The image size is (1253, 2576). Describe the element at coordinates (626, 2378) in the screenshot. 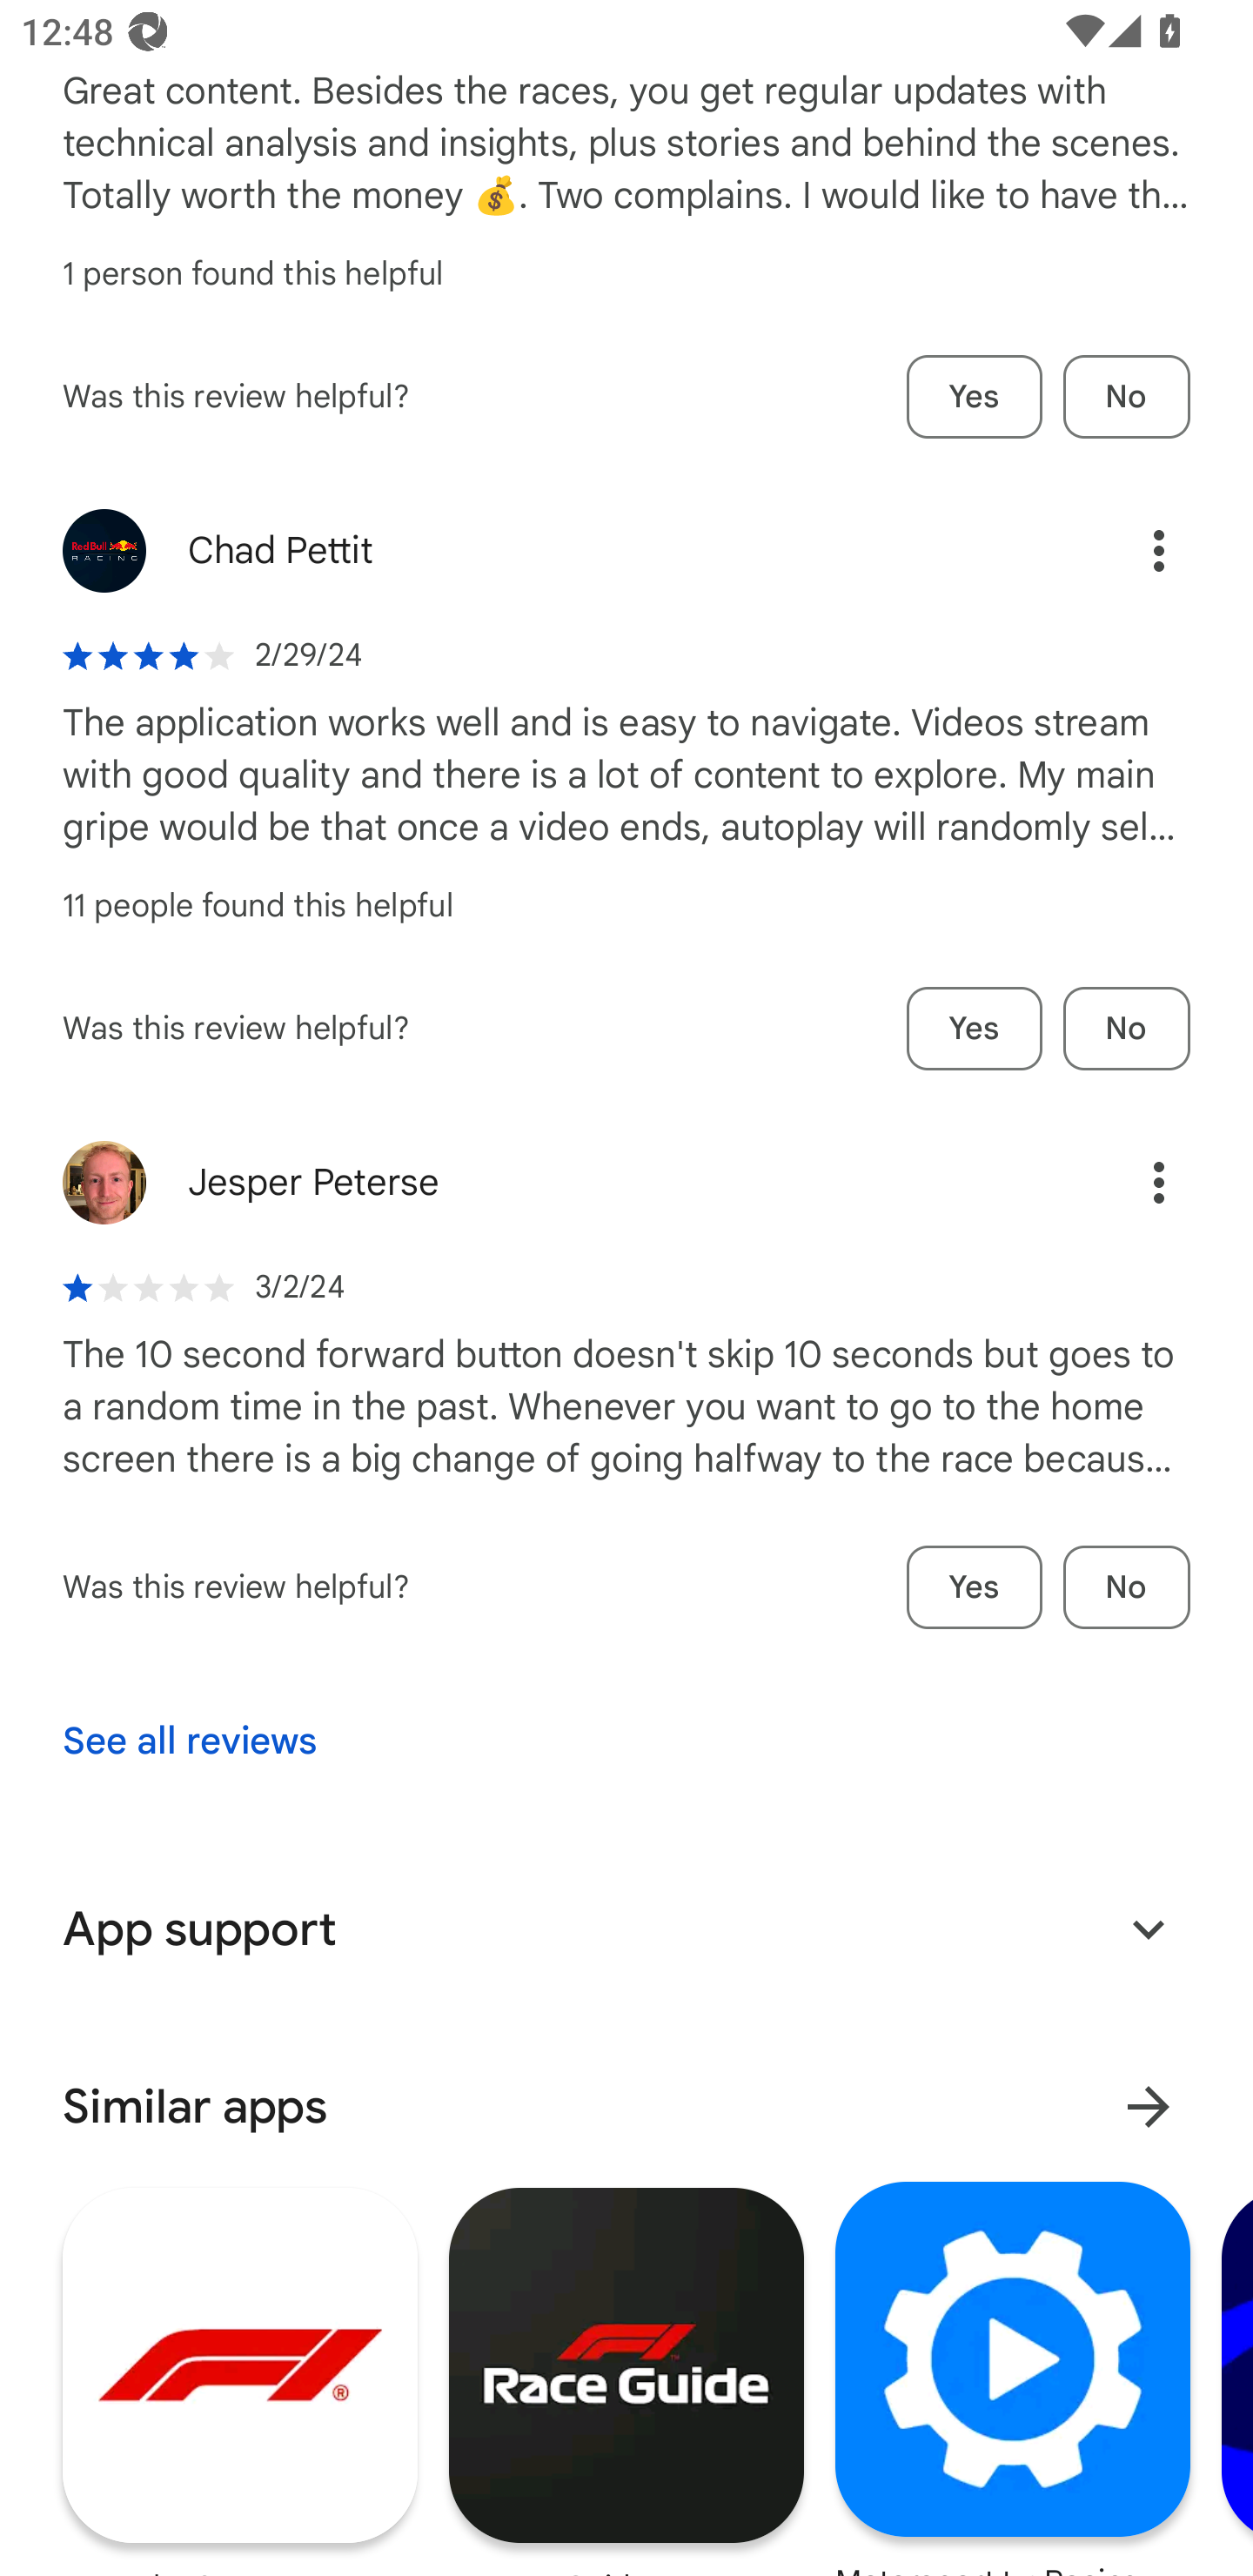

I see `F1 Race Guide
` at that location.